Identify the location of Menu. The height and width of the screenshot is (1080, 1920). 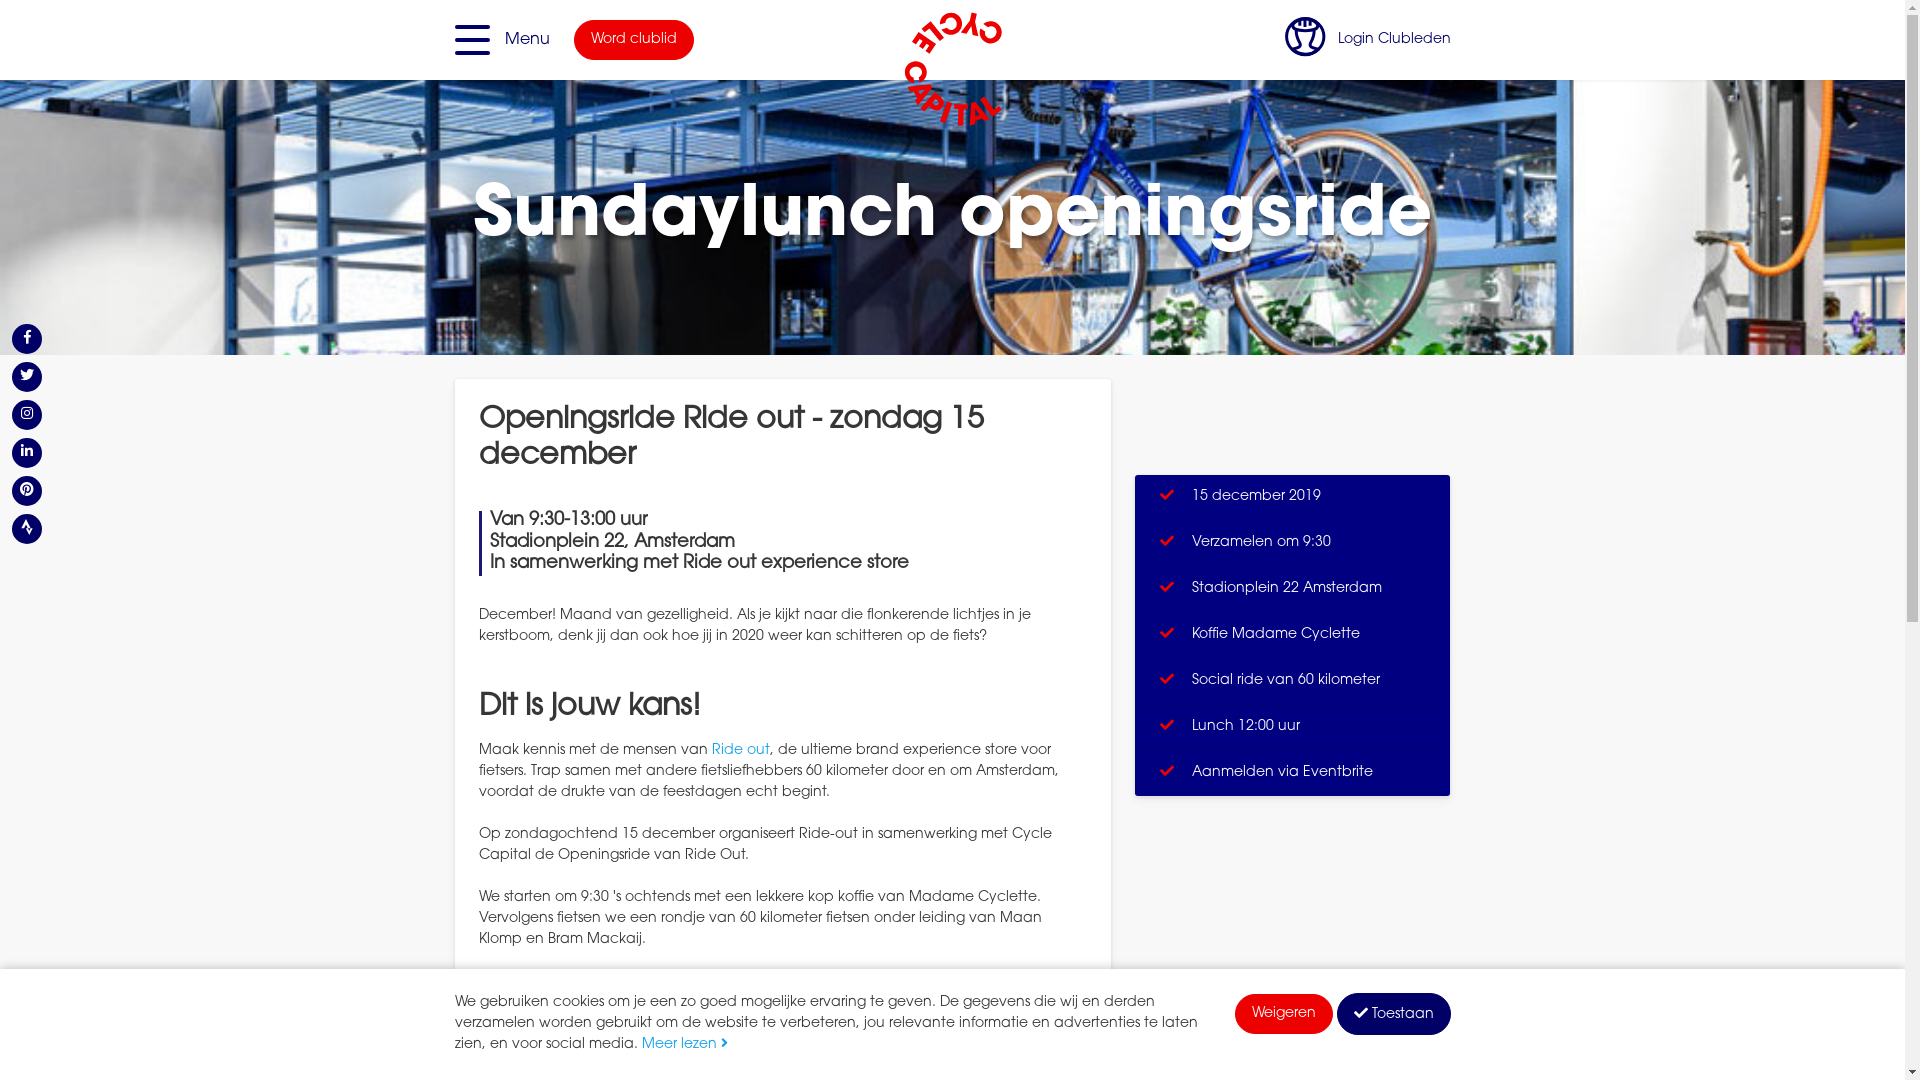
(502, 40).